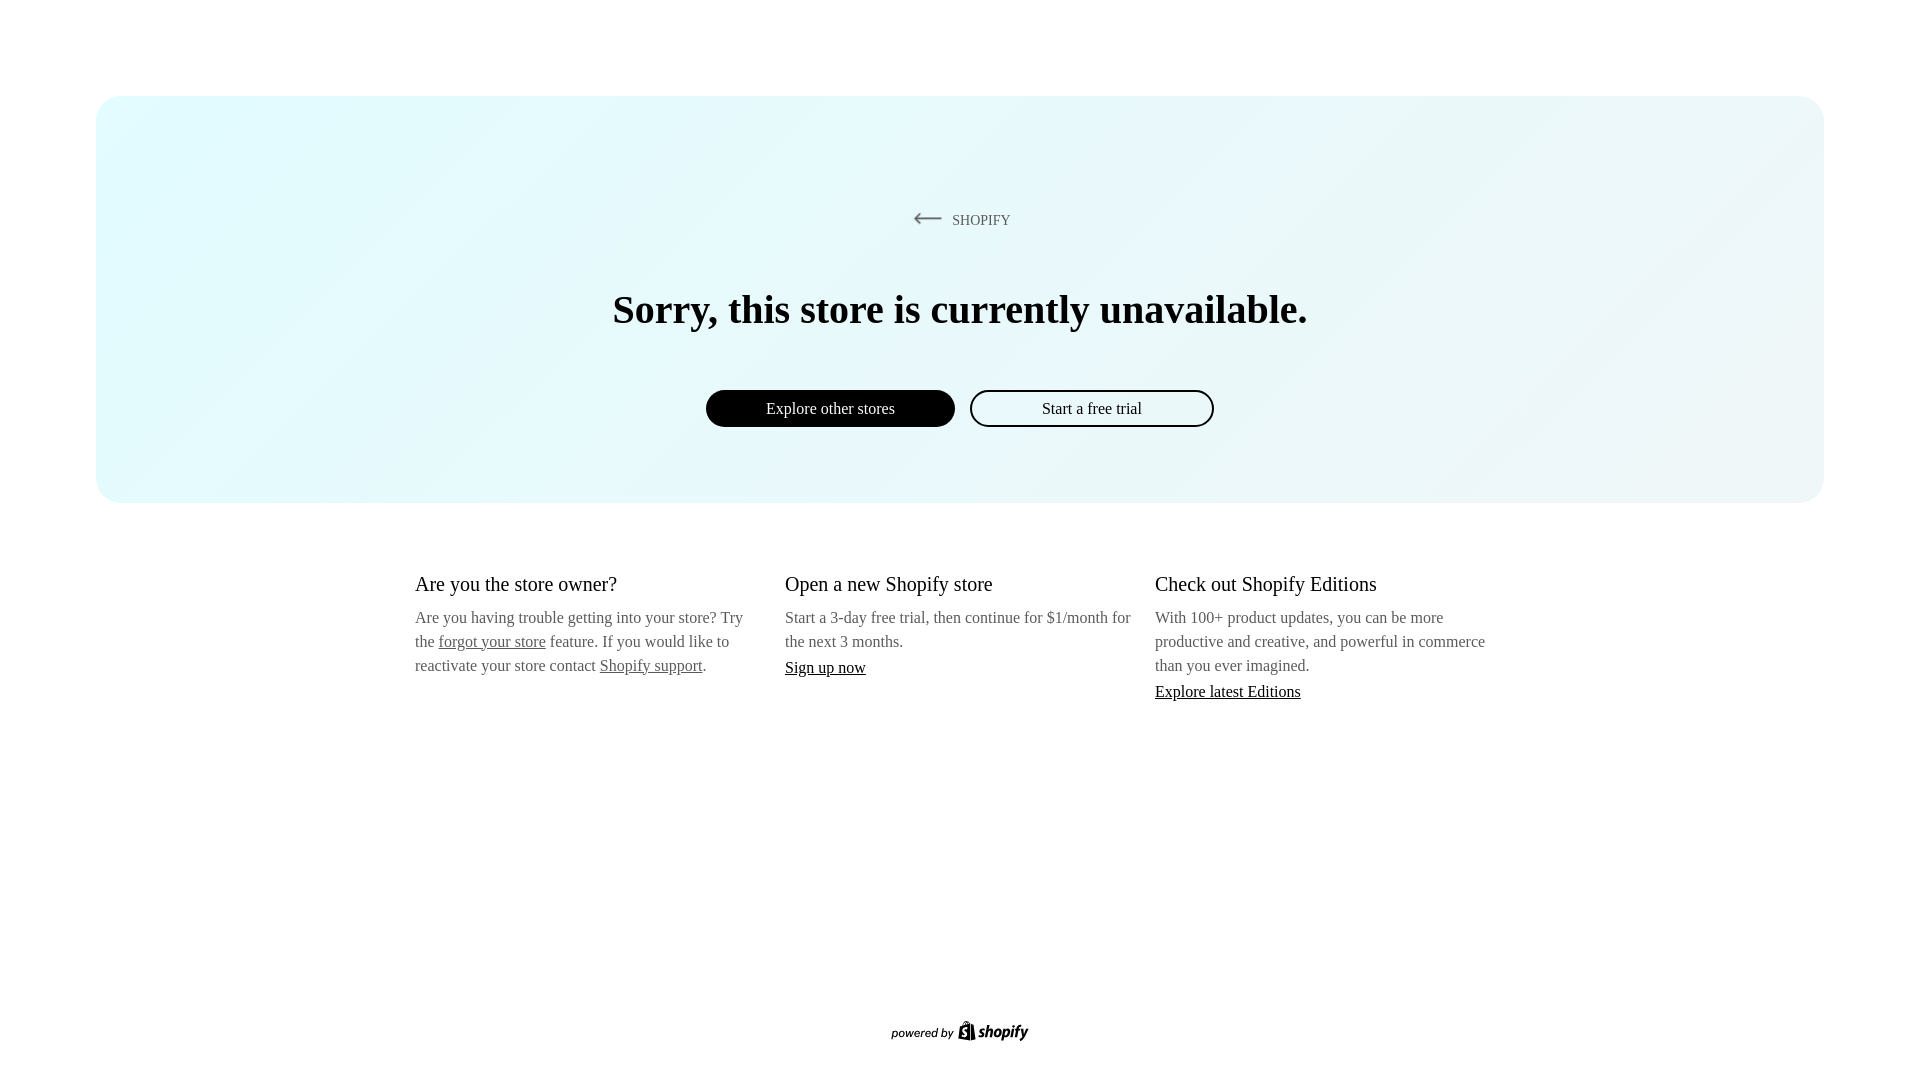 Image resolution: width=1920 pixels, height=1080 pixels. Describe the element at coordinates (650, 664) in the screenshot. I see `Shopify support` at that location.